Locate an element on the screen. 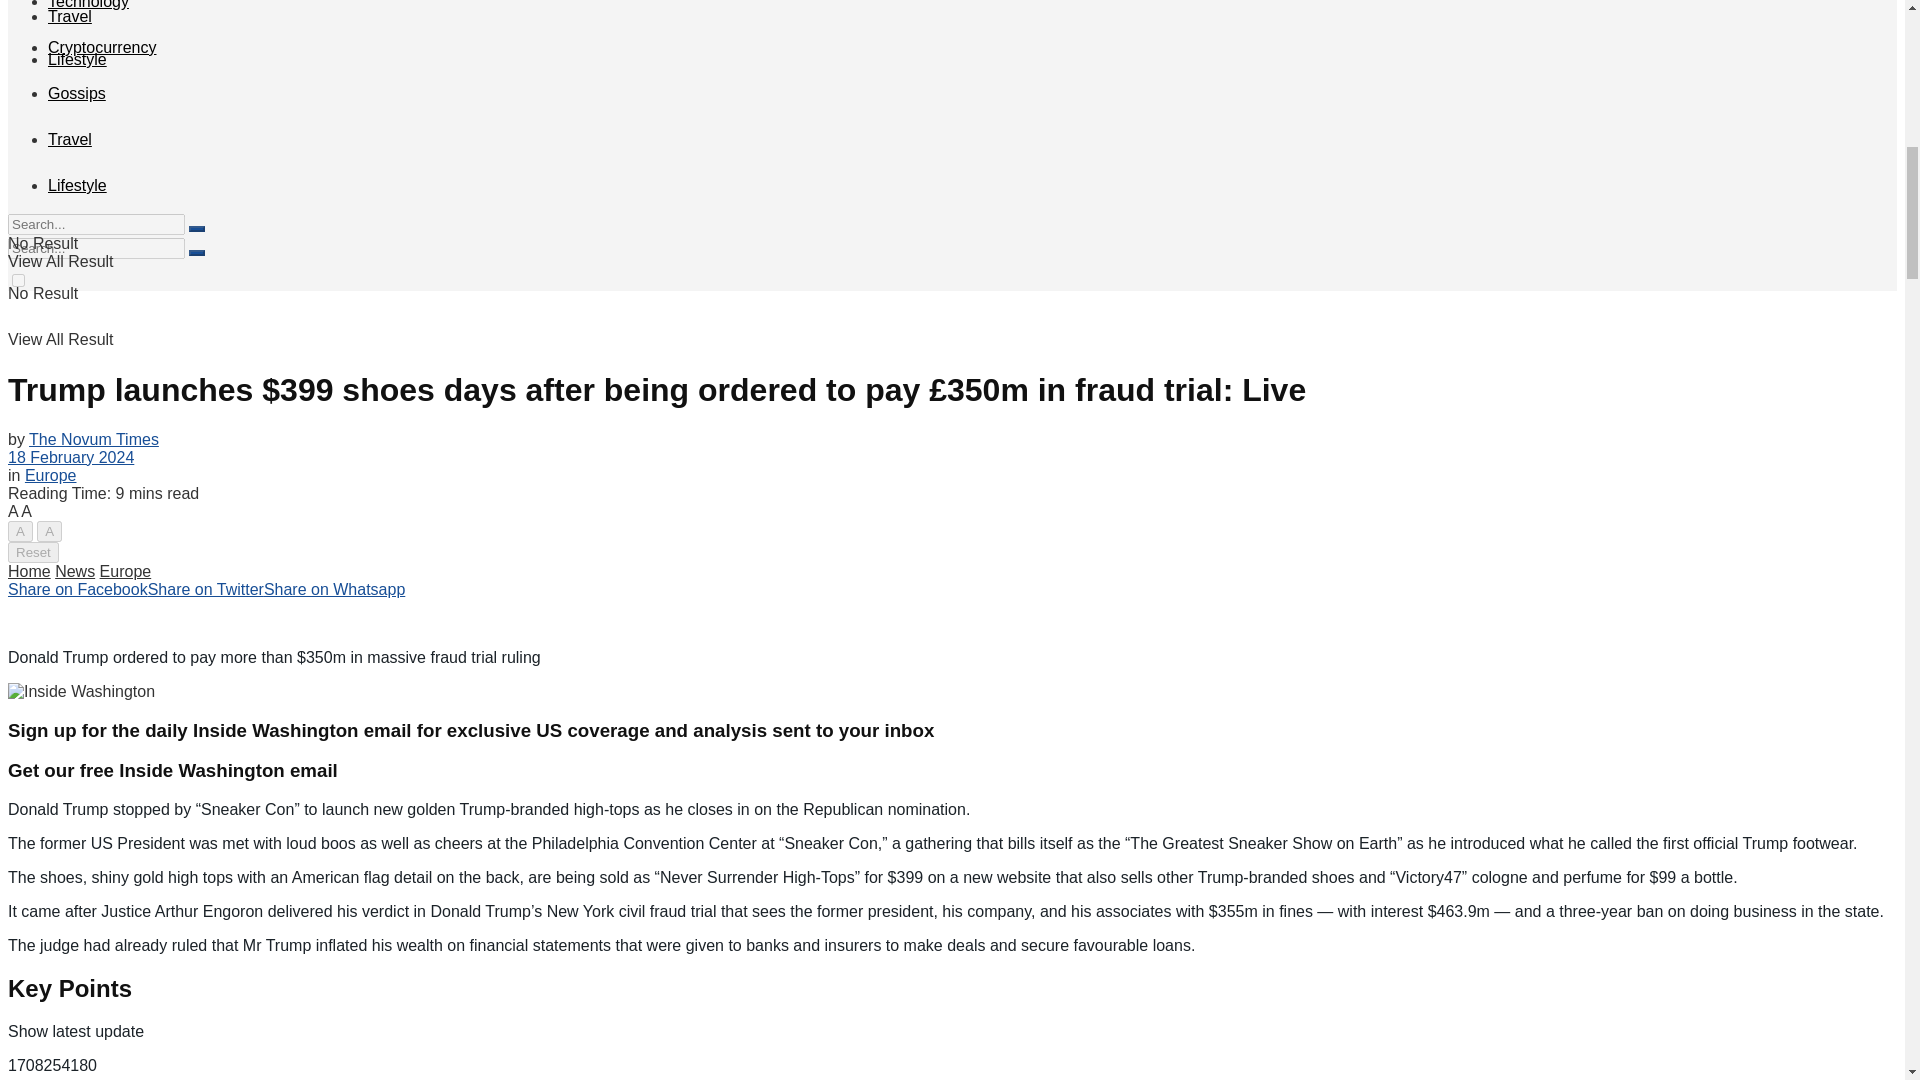 Image resolution: width=1920 pixels, height=1080 pixels. Travel is located at coordinates (70, 16).